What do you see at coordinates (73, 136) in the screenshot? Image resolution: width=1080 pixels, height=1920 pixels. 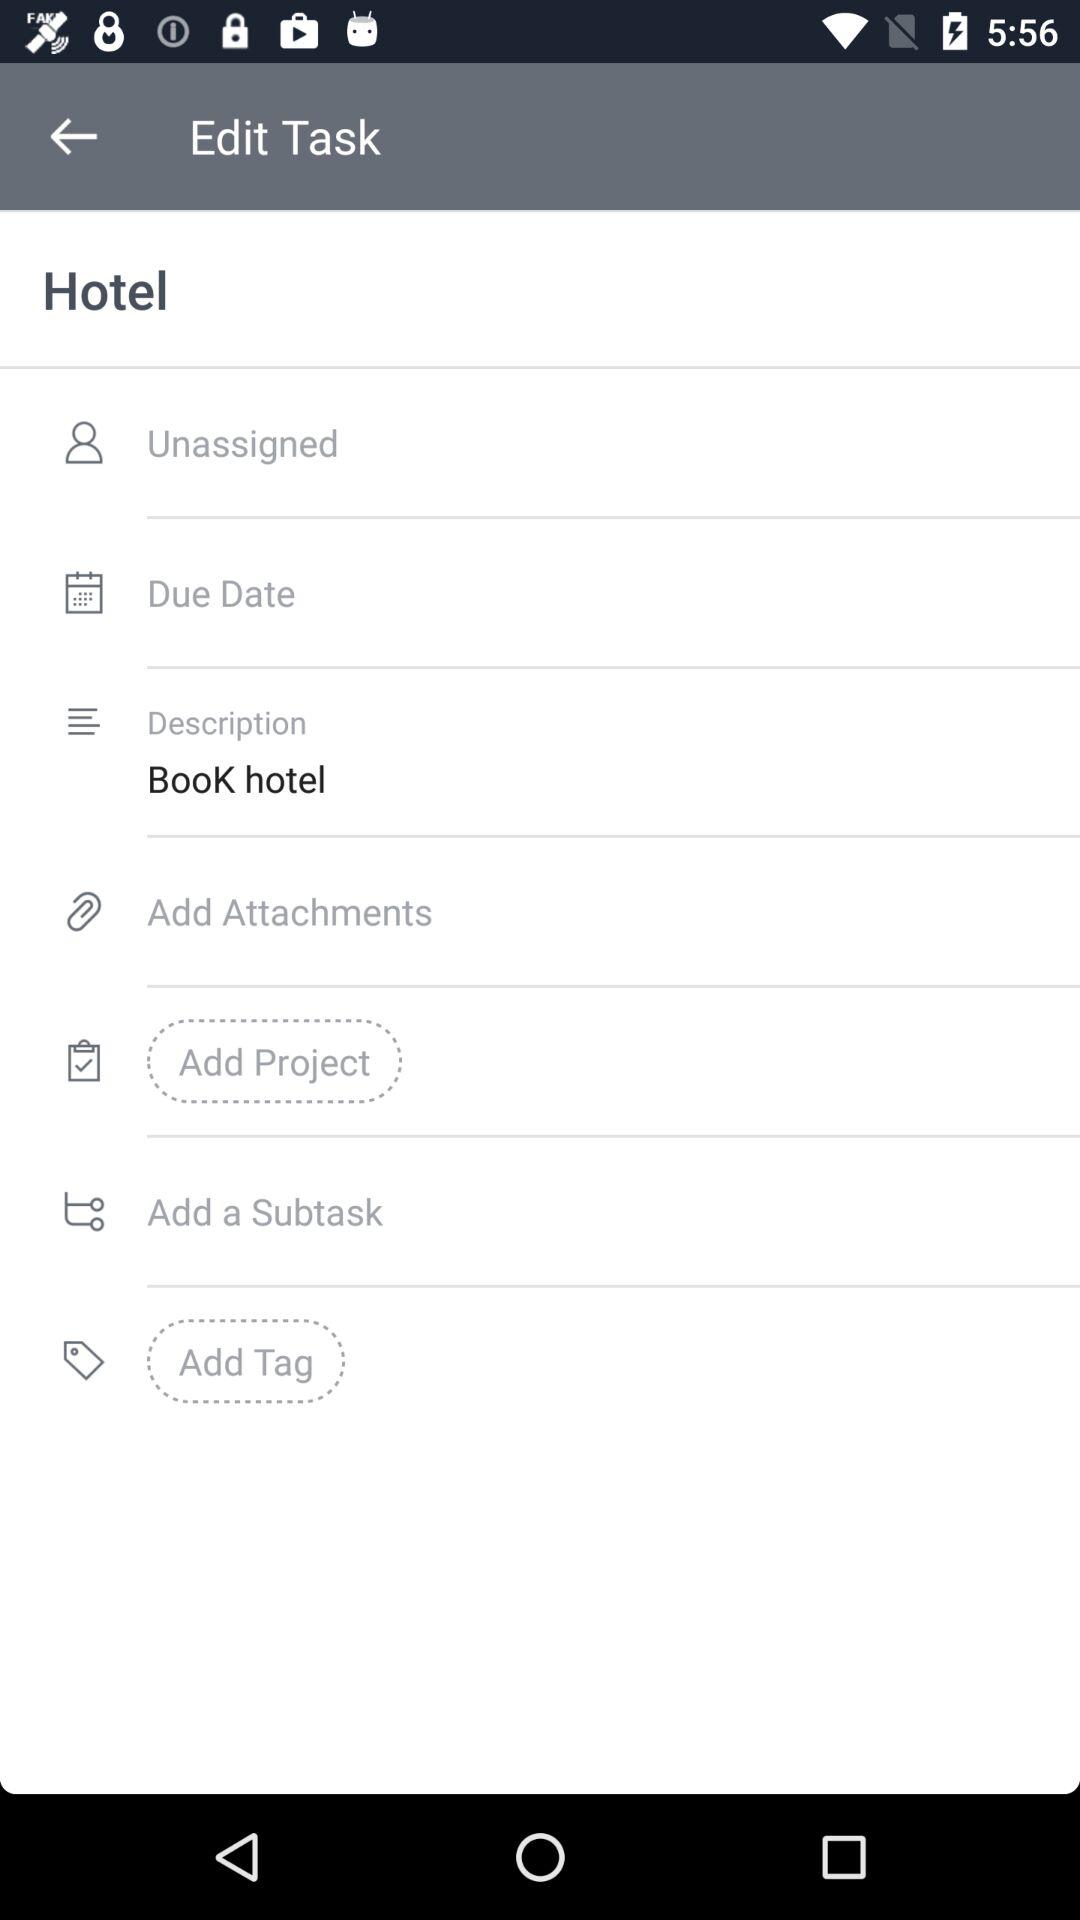 I see `choose the icon to the left of edit task item` at bounding box center [73, 136].